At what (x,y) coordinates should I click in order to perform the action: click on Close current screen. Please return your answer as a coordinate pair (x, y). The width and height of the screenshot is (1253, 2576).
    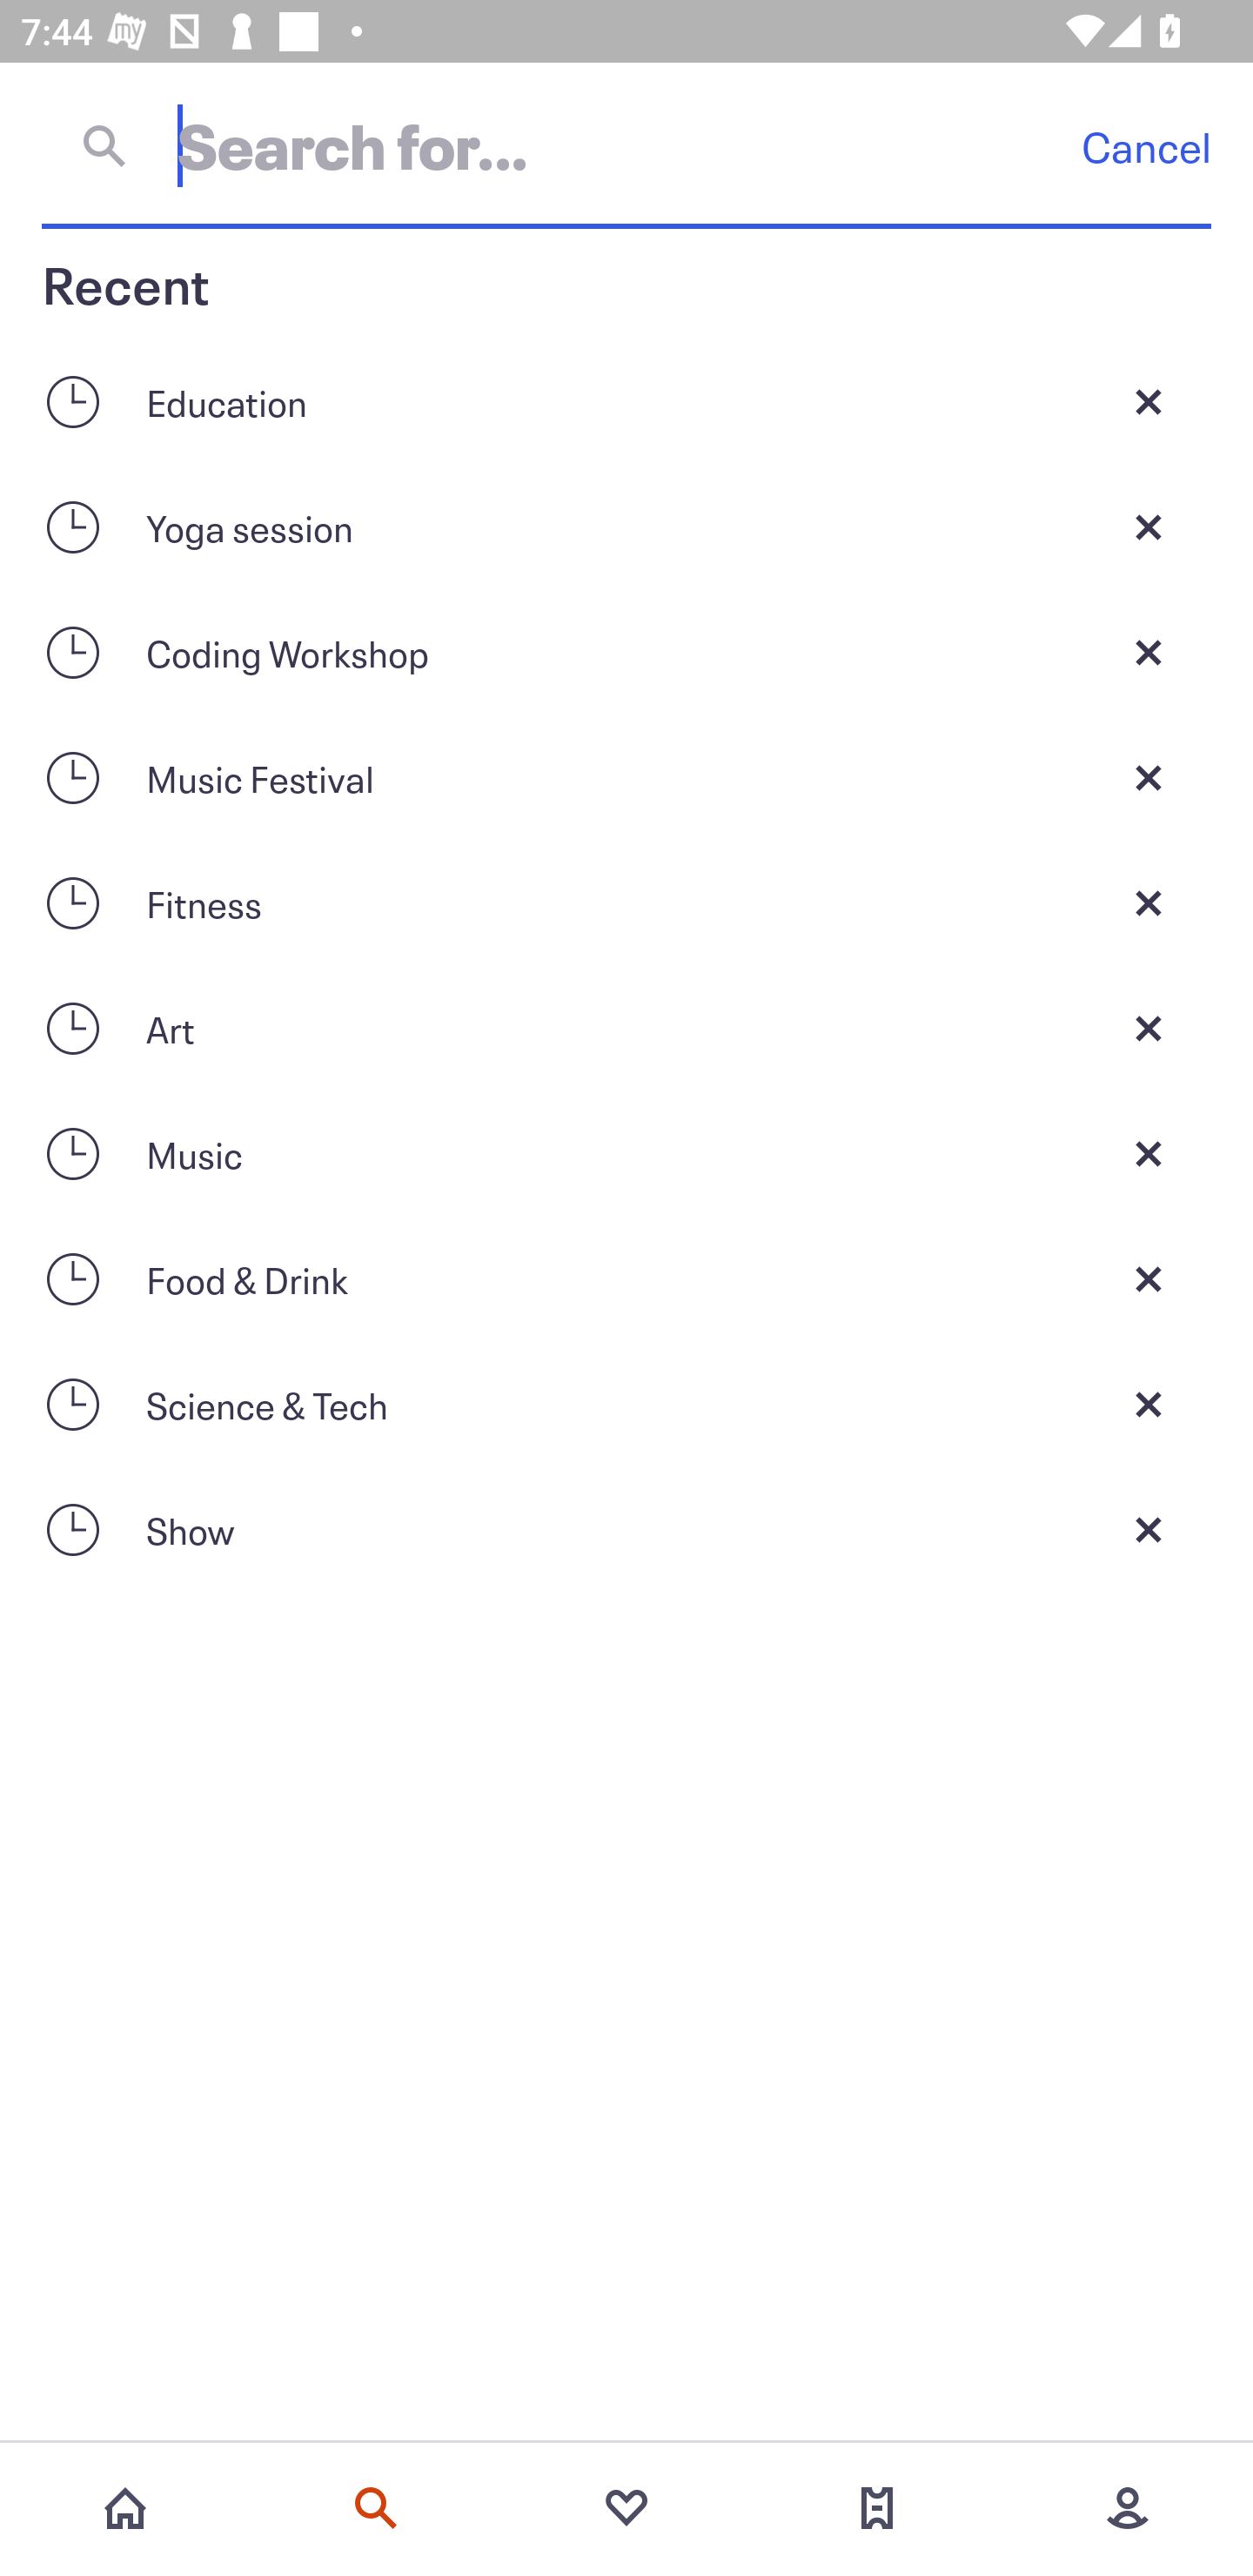
    Looking at the image, I should click on (1149, 401).